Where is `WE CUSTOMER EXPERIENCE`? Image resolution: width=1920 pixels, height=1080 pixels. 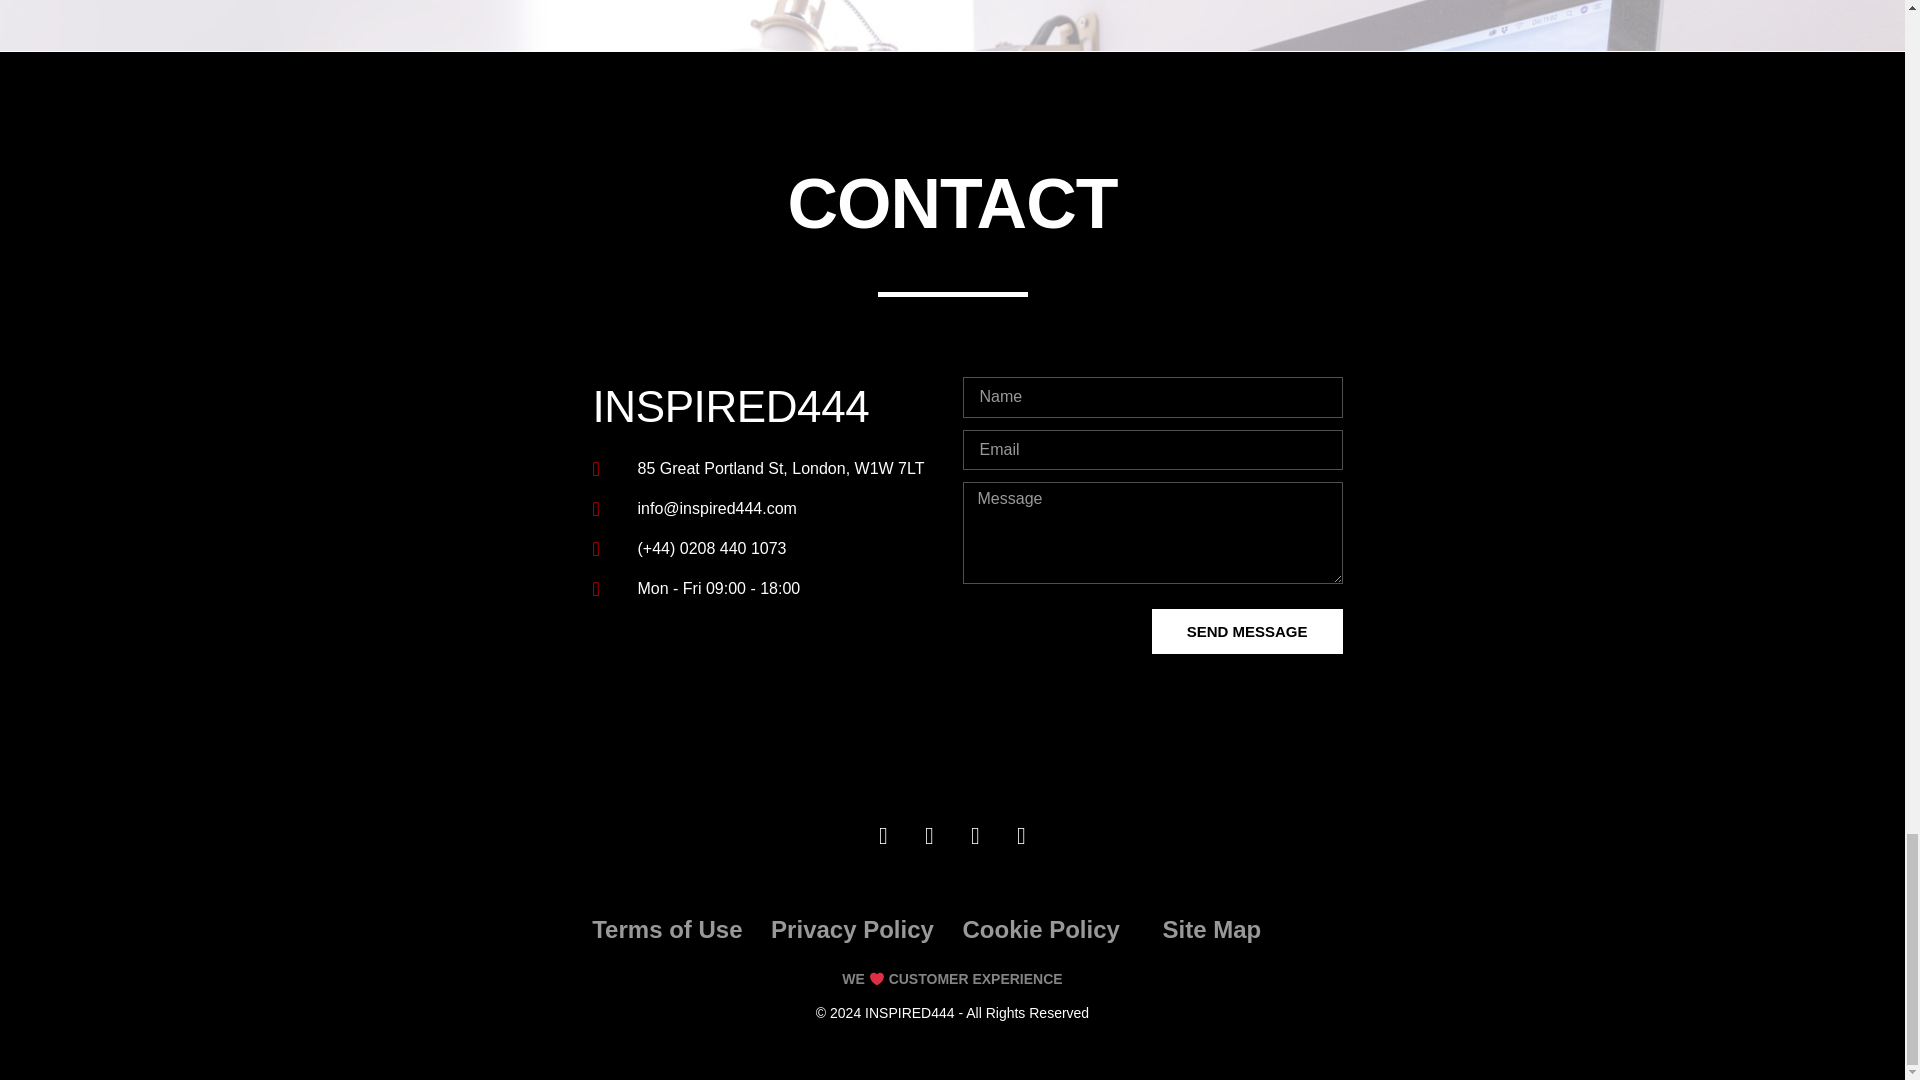
WE CUSTOMER EXPERIENCE is located at coordinates (952, 978).